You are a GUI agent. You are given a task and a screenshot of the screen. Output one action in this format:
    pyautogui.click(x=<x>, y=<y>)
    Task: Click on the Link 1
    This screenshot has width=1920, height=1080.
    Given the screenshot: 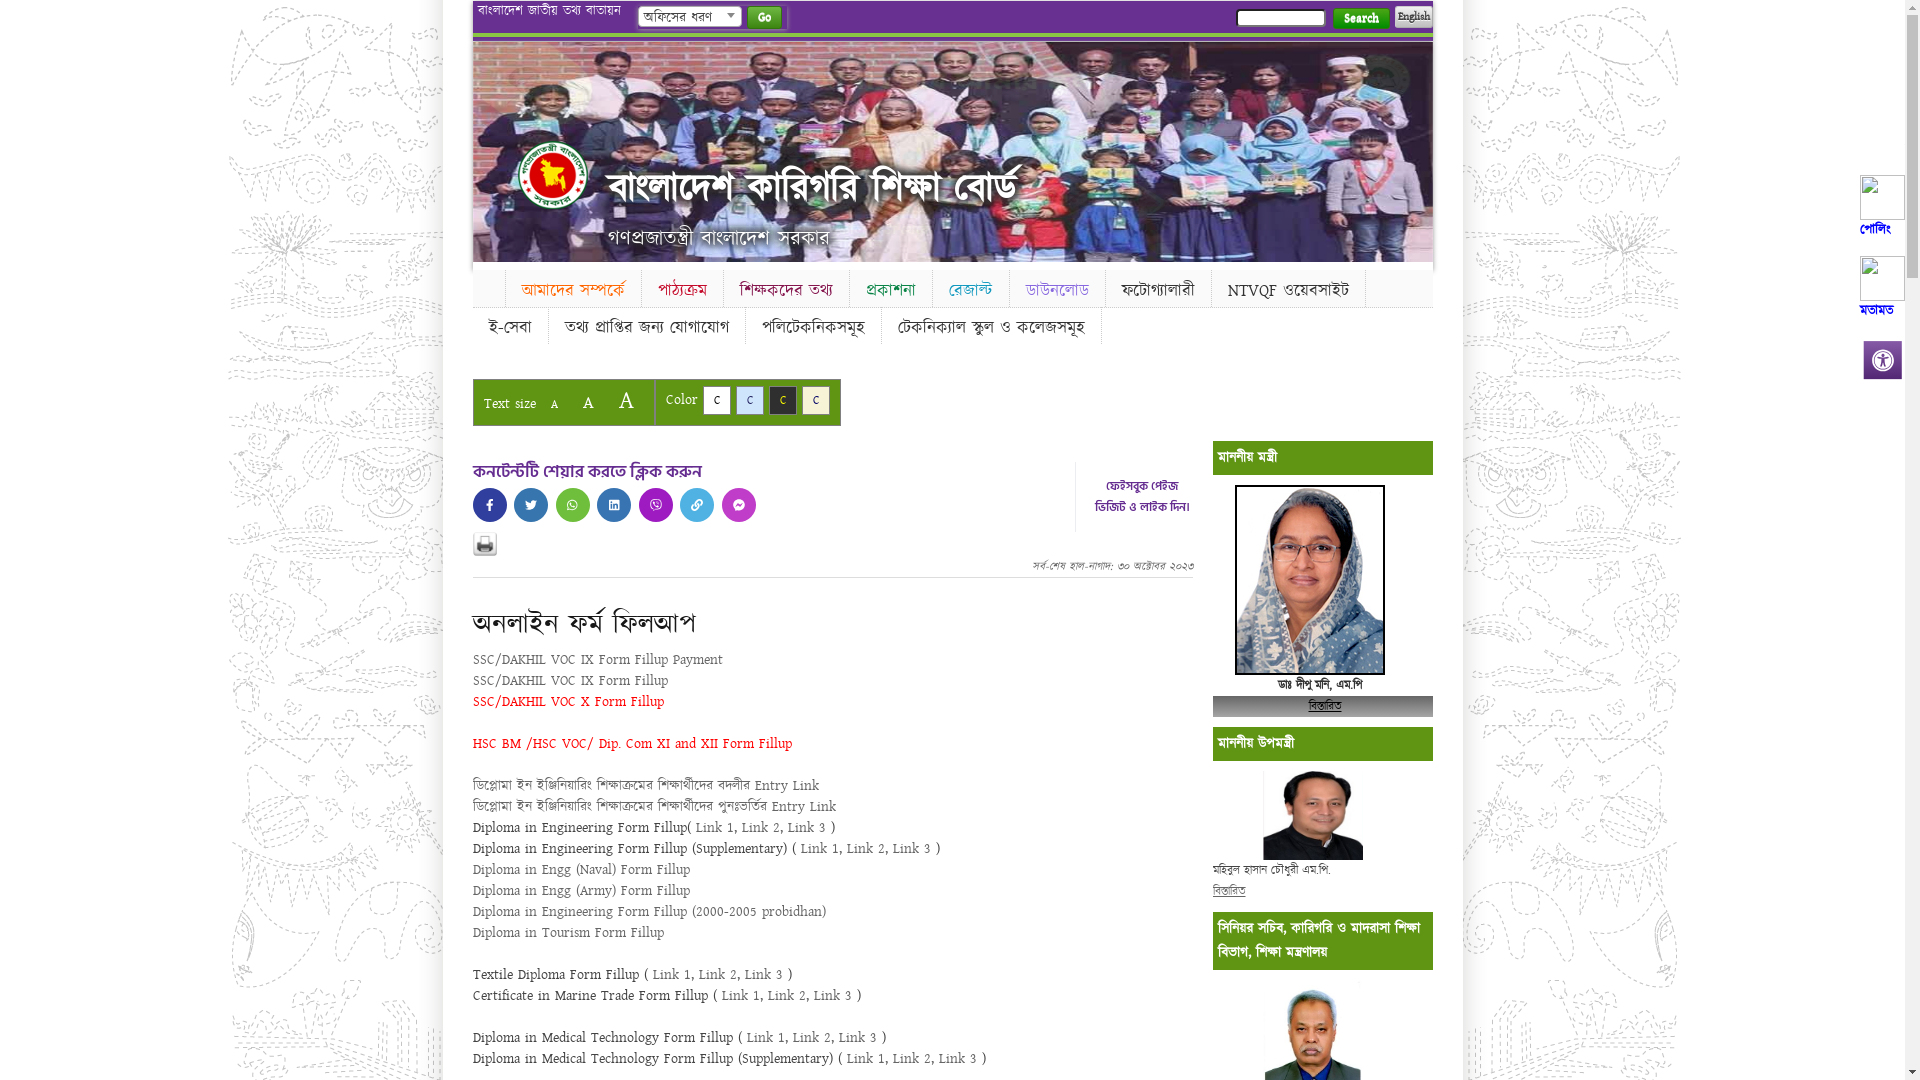 What is the action you would take?
    pyautogui.click(x=671, y=975)
    